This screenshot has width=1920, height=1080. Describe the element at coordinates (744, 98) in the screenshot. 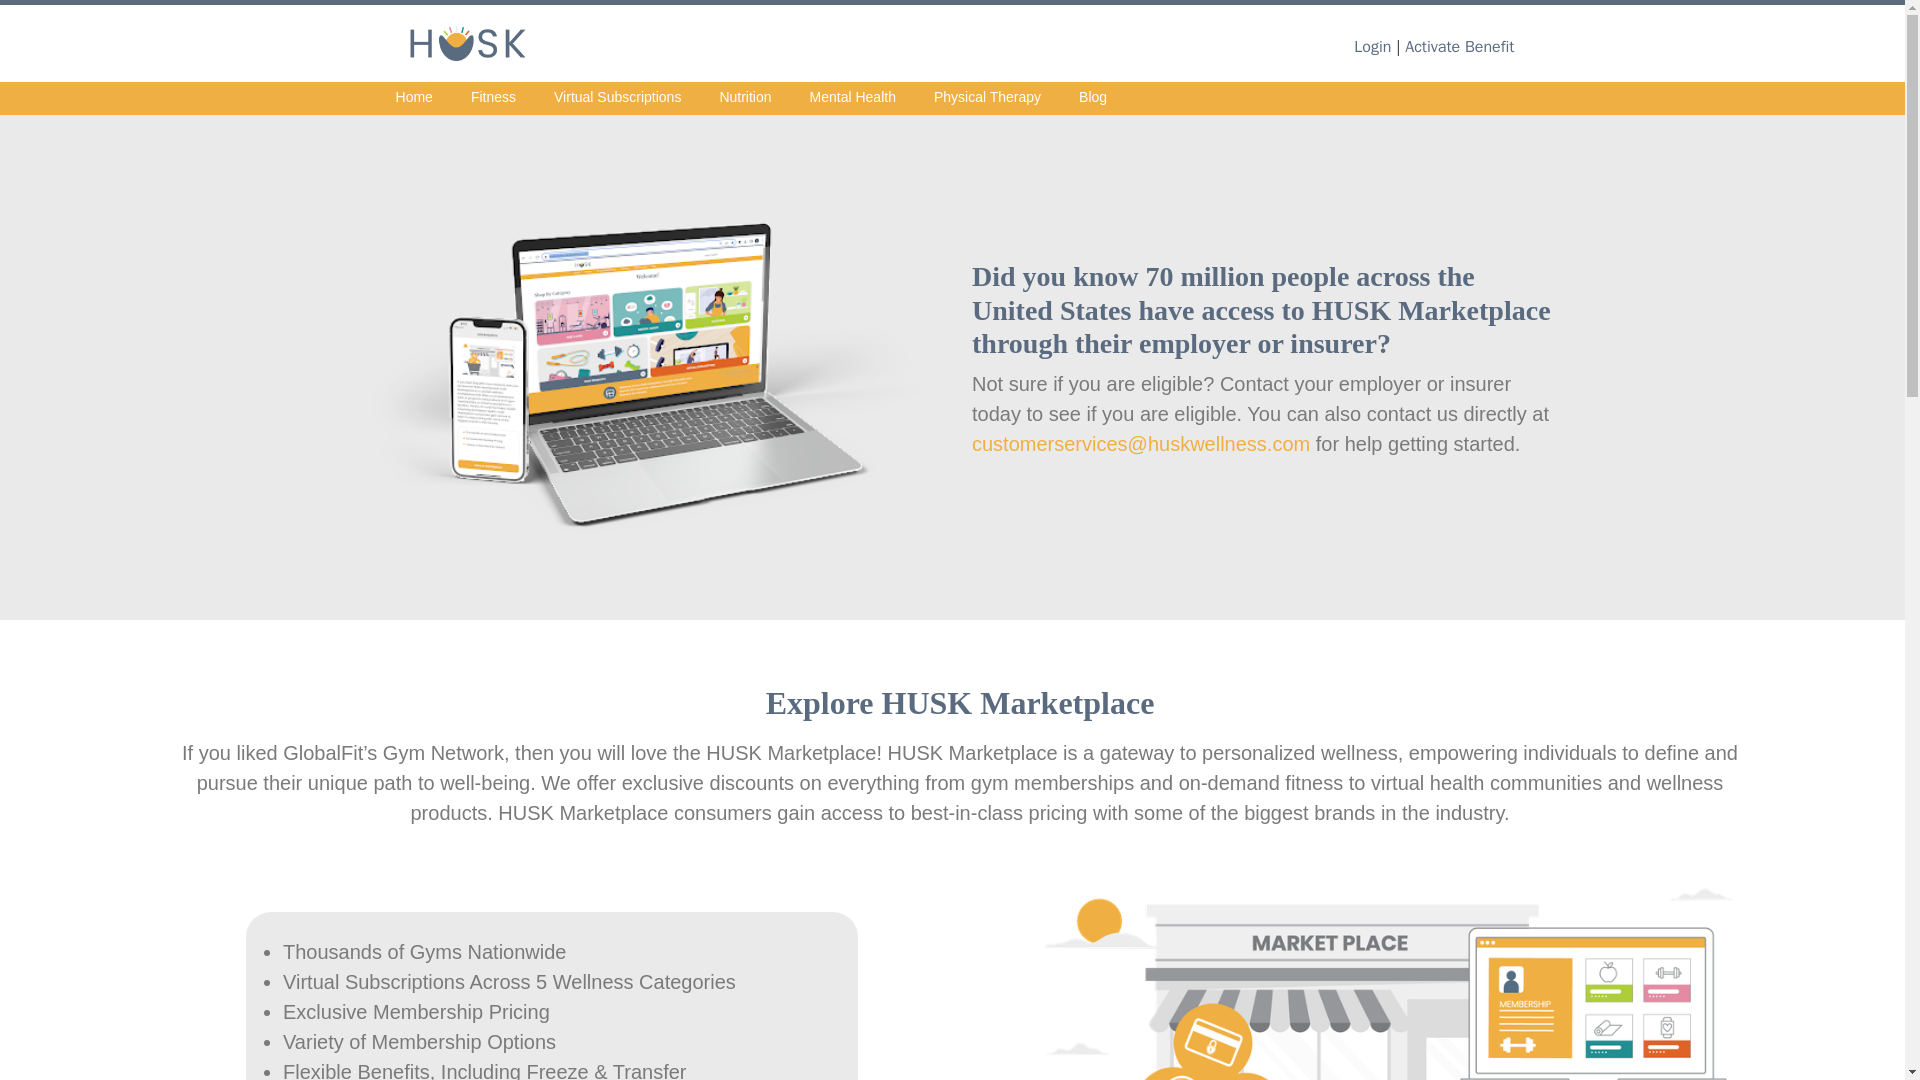

I see `Nutrition` at that location.